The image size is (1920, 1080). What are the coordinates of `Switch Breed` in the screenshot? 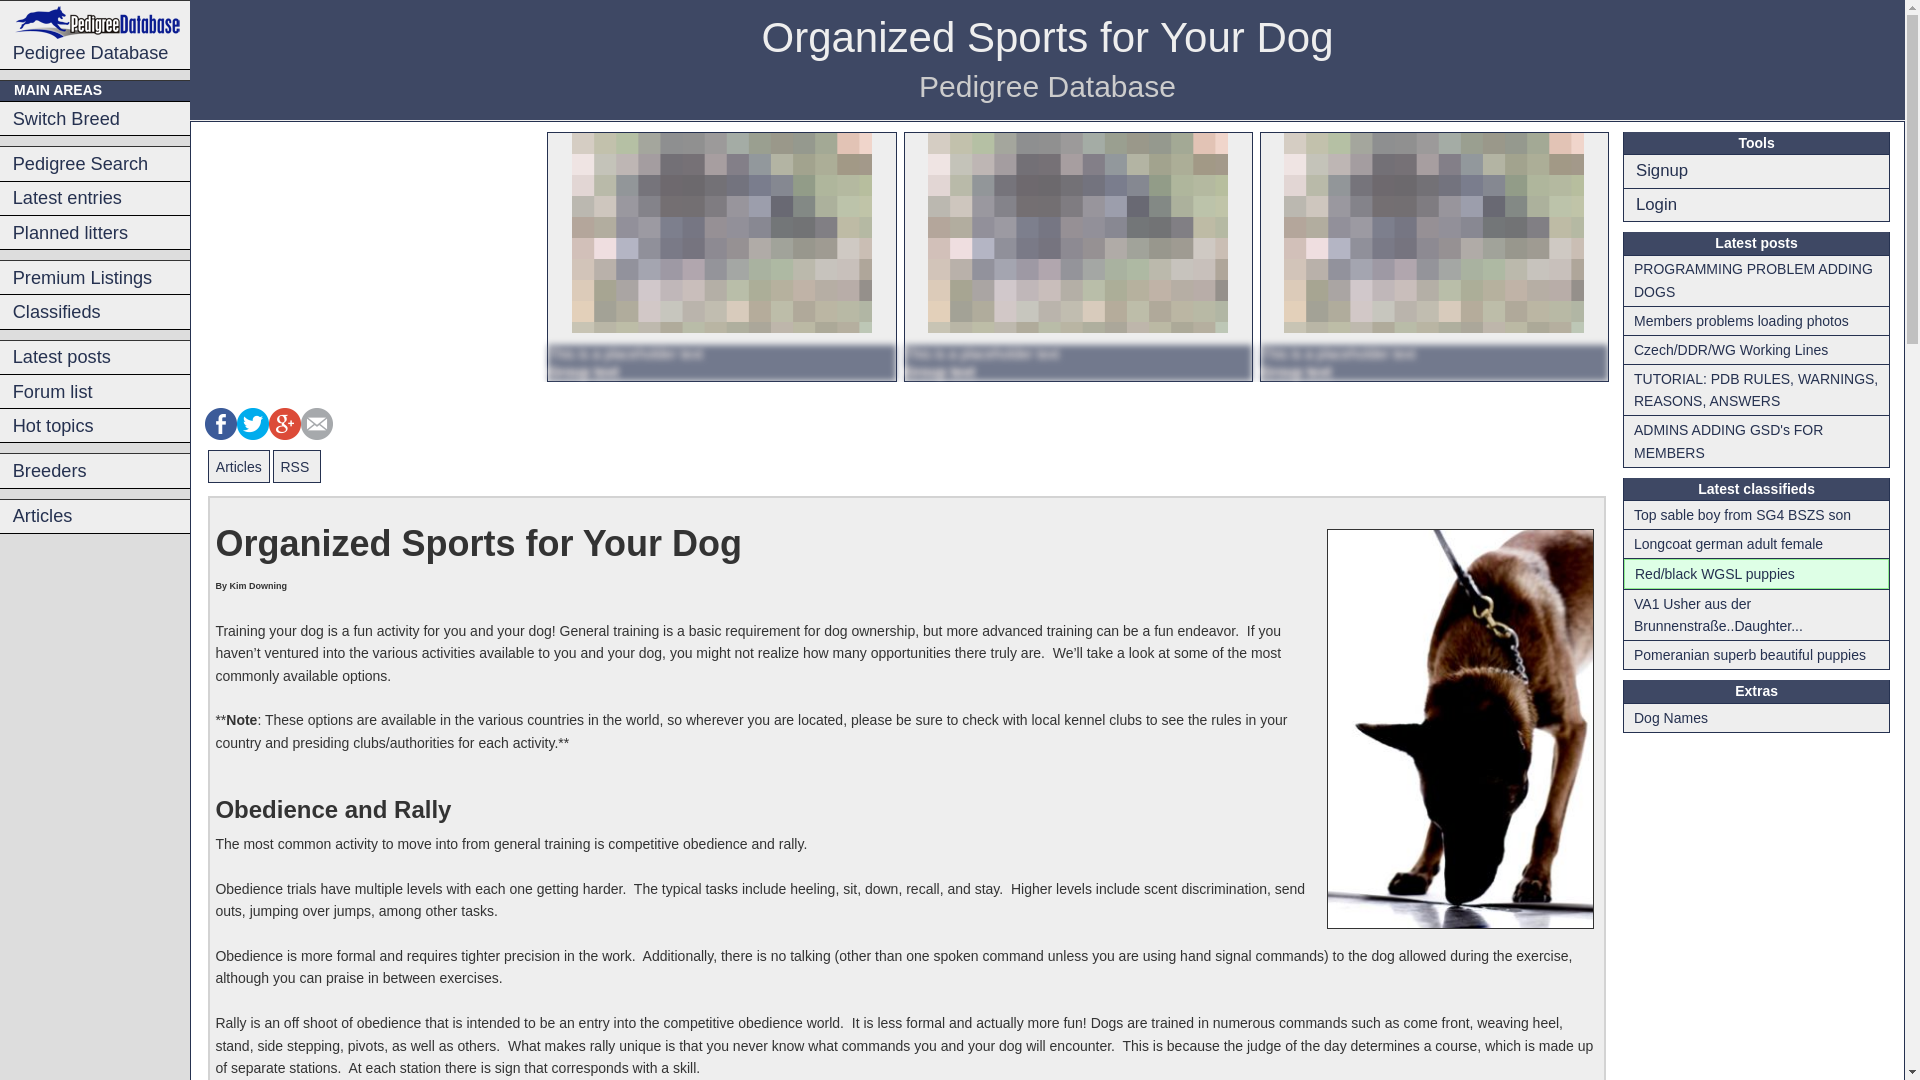 It's located at (95, 118).